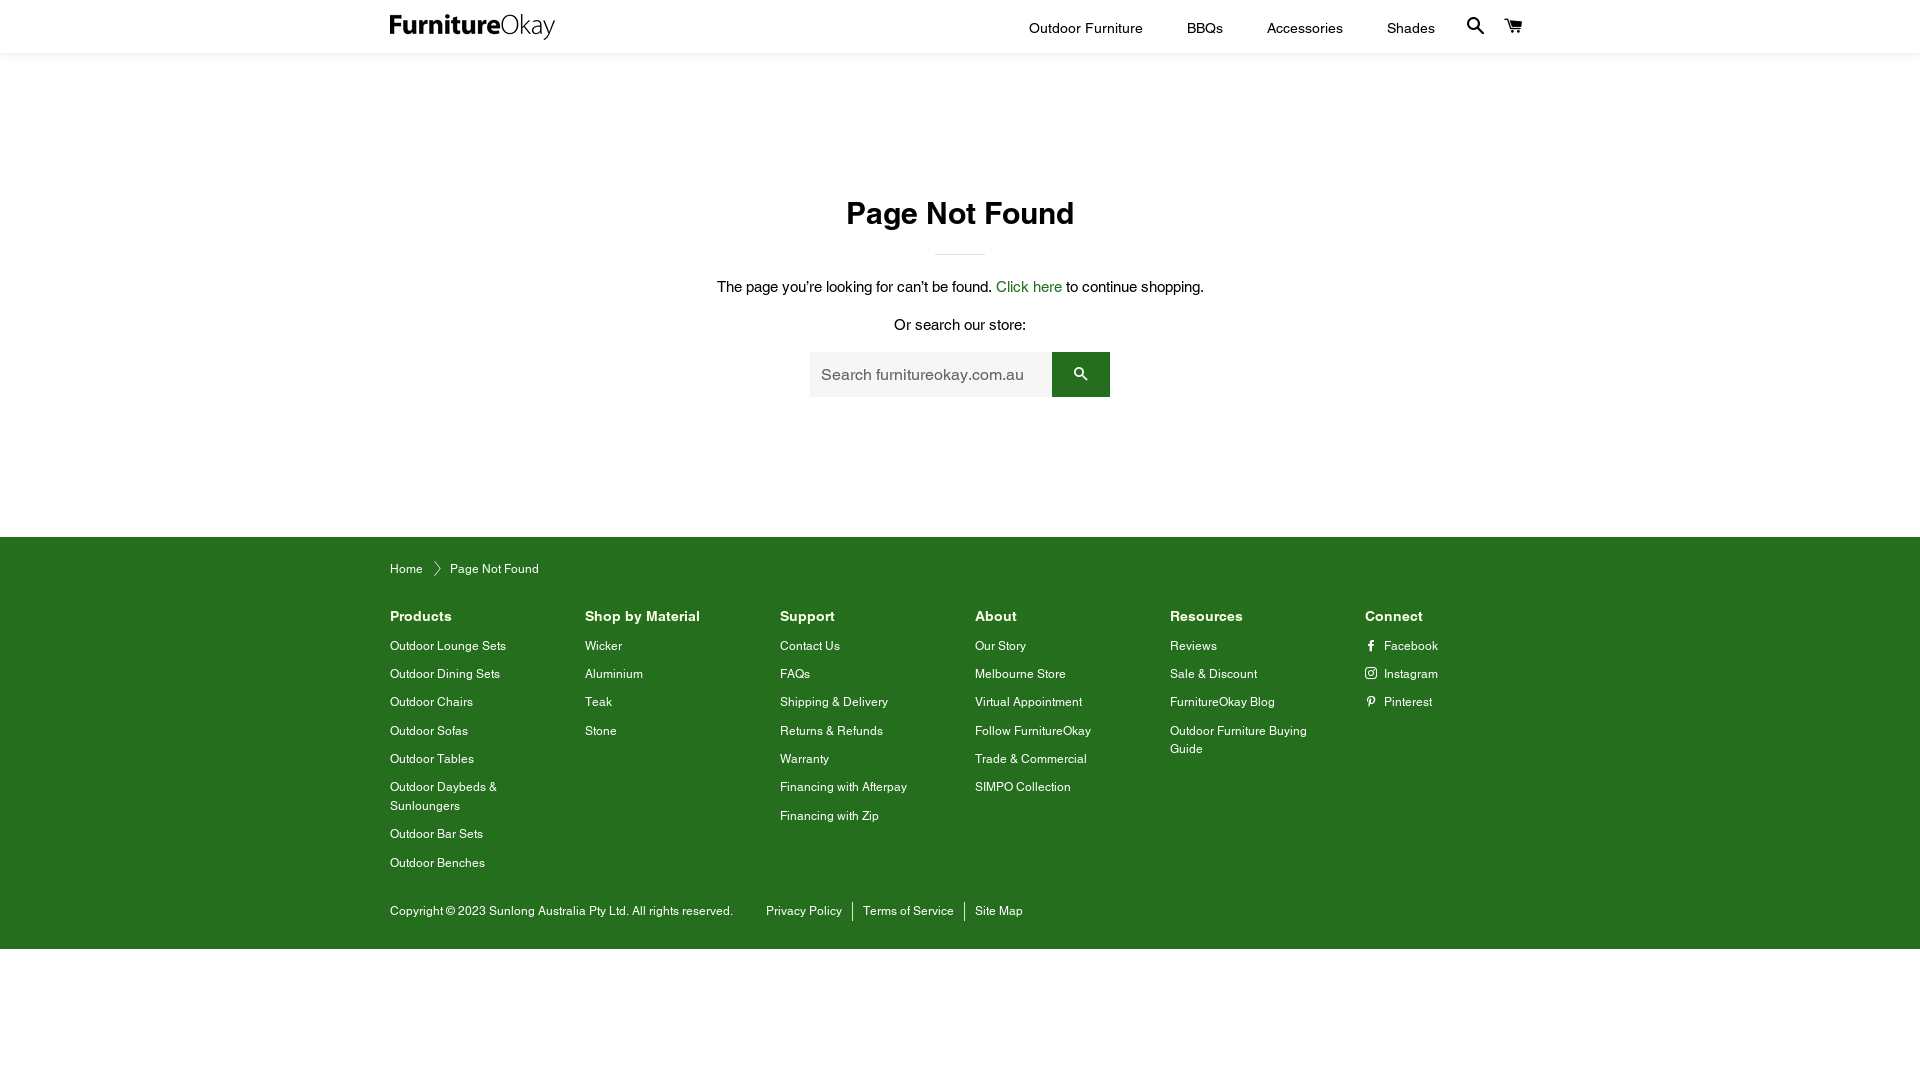 The height and width of the screenshot is (1080, 1920). I want to click on Home, so click(406, 569).